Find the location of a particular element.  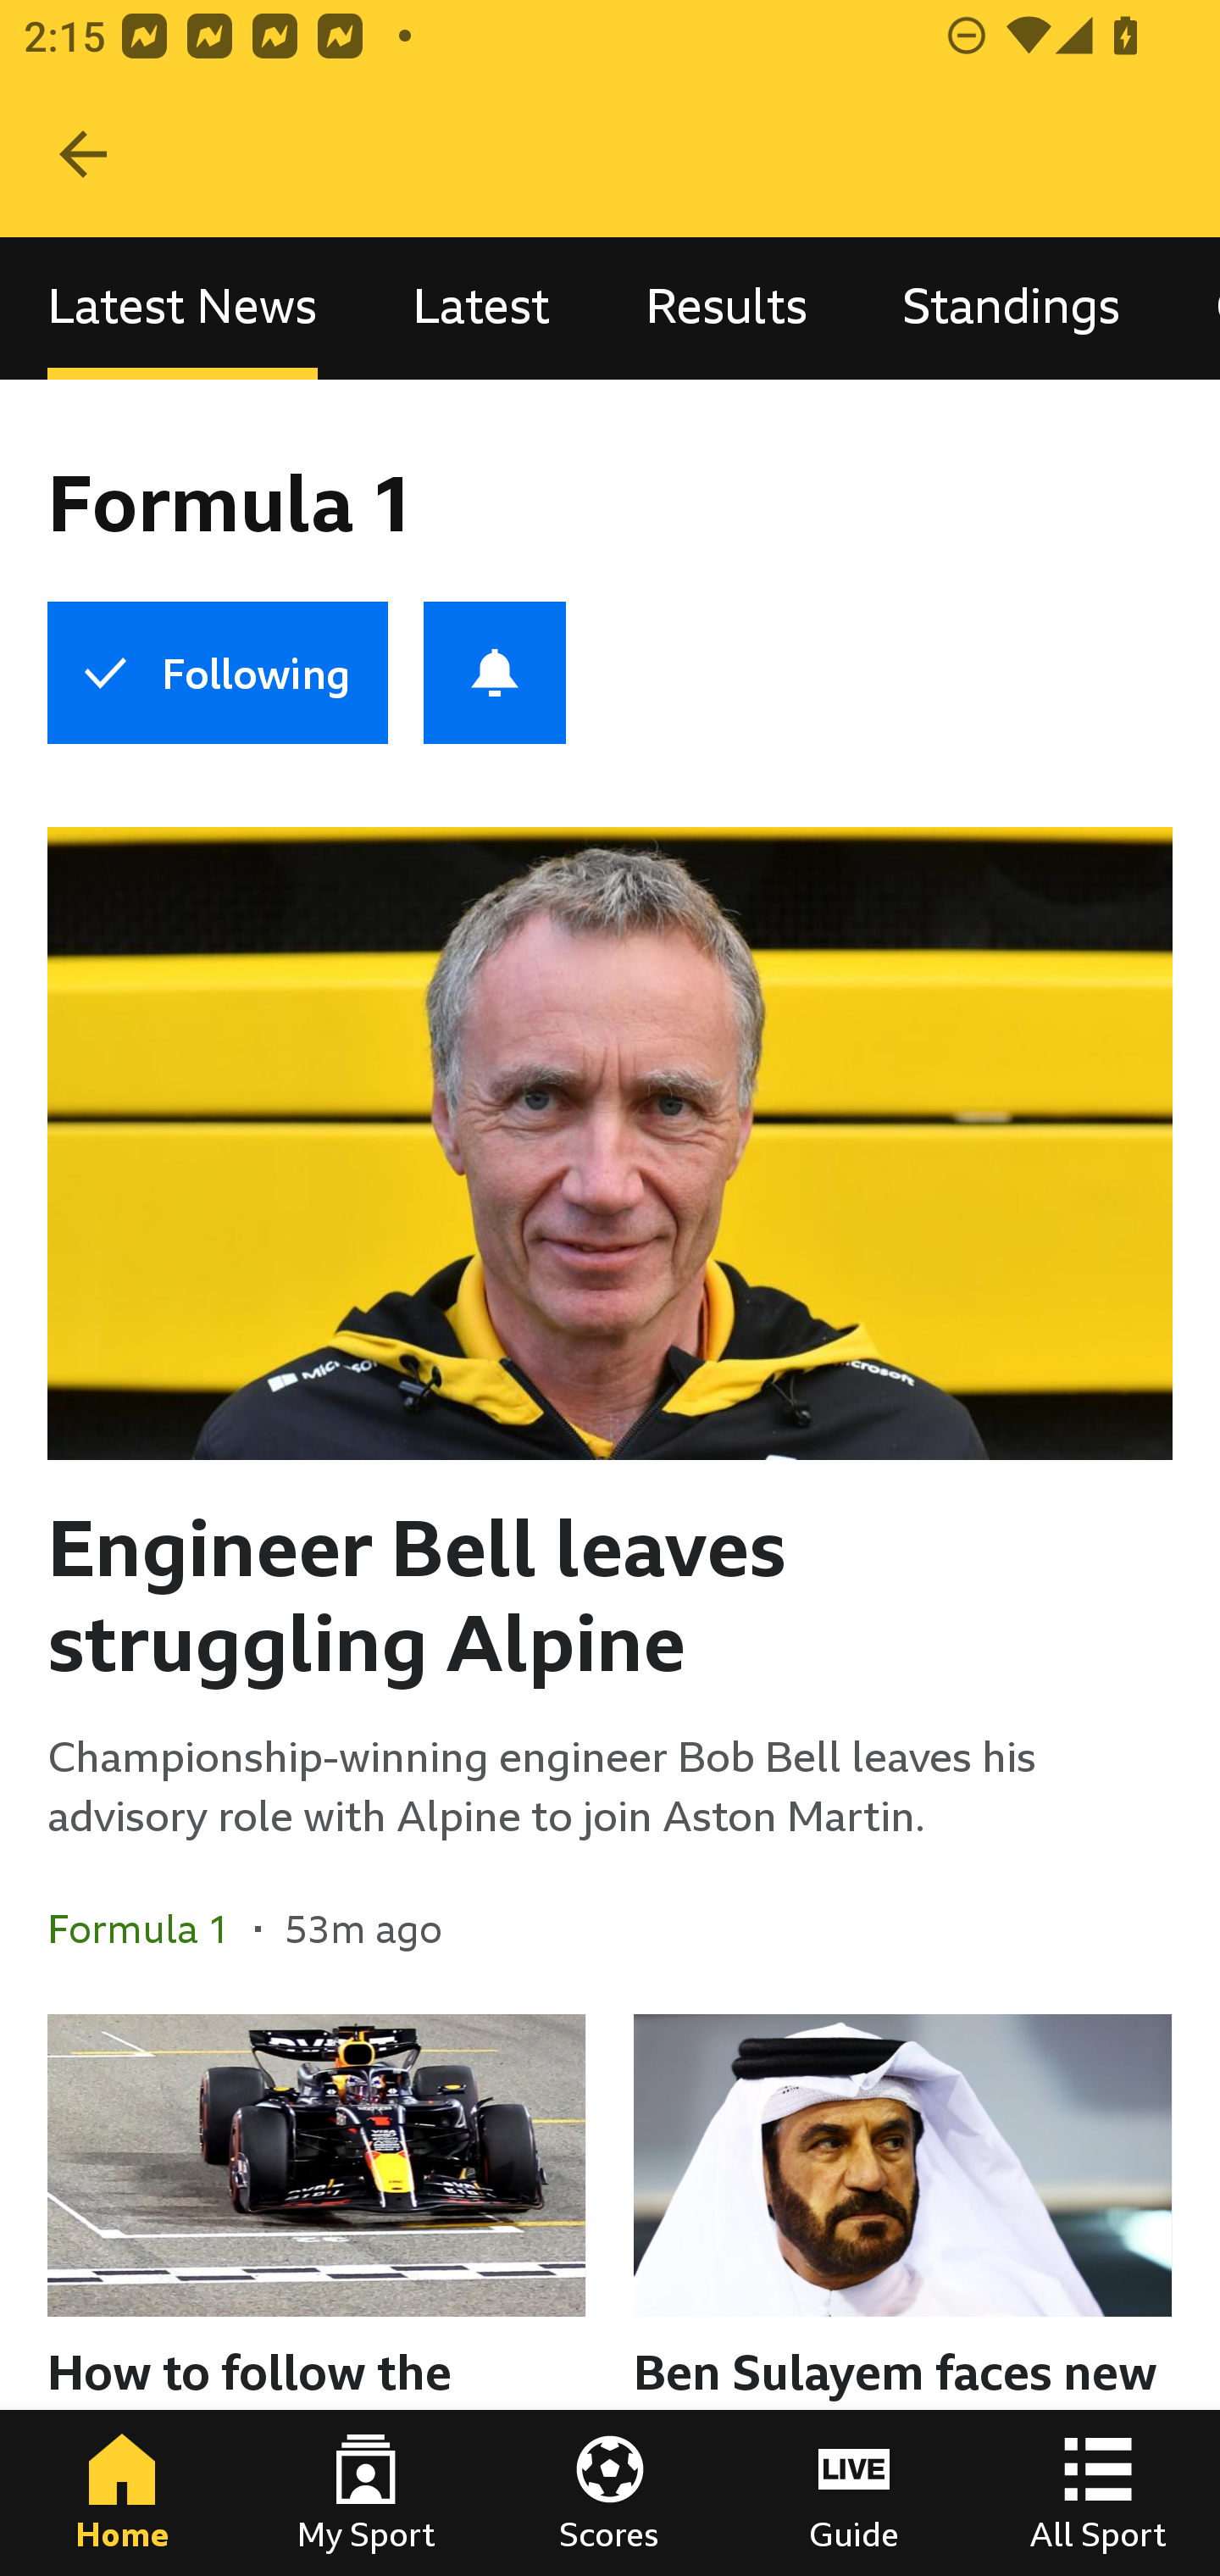

Latest News, selected Latest News is located at coordinates (182, 307).